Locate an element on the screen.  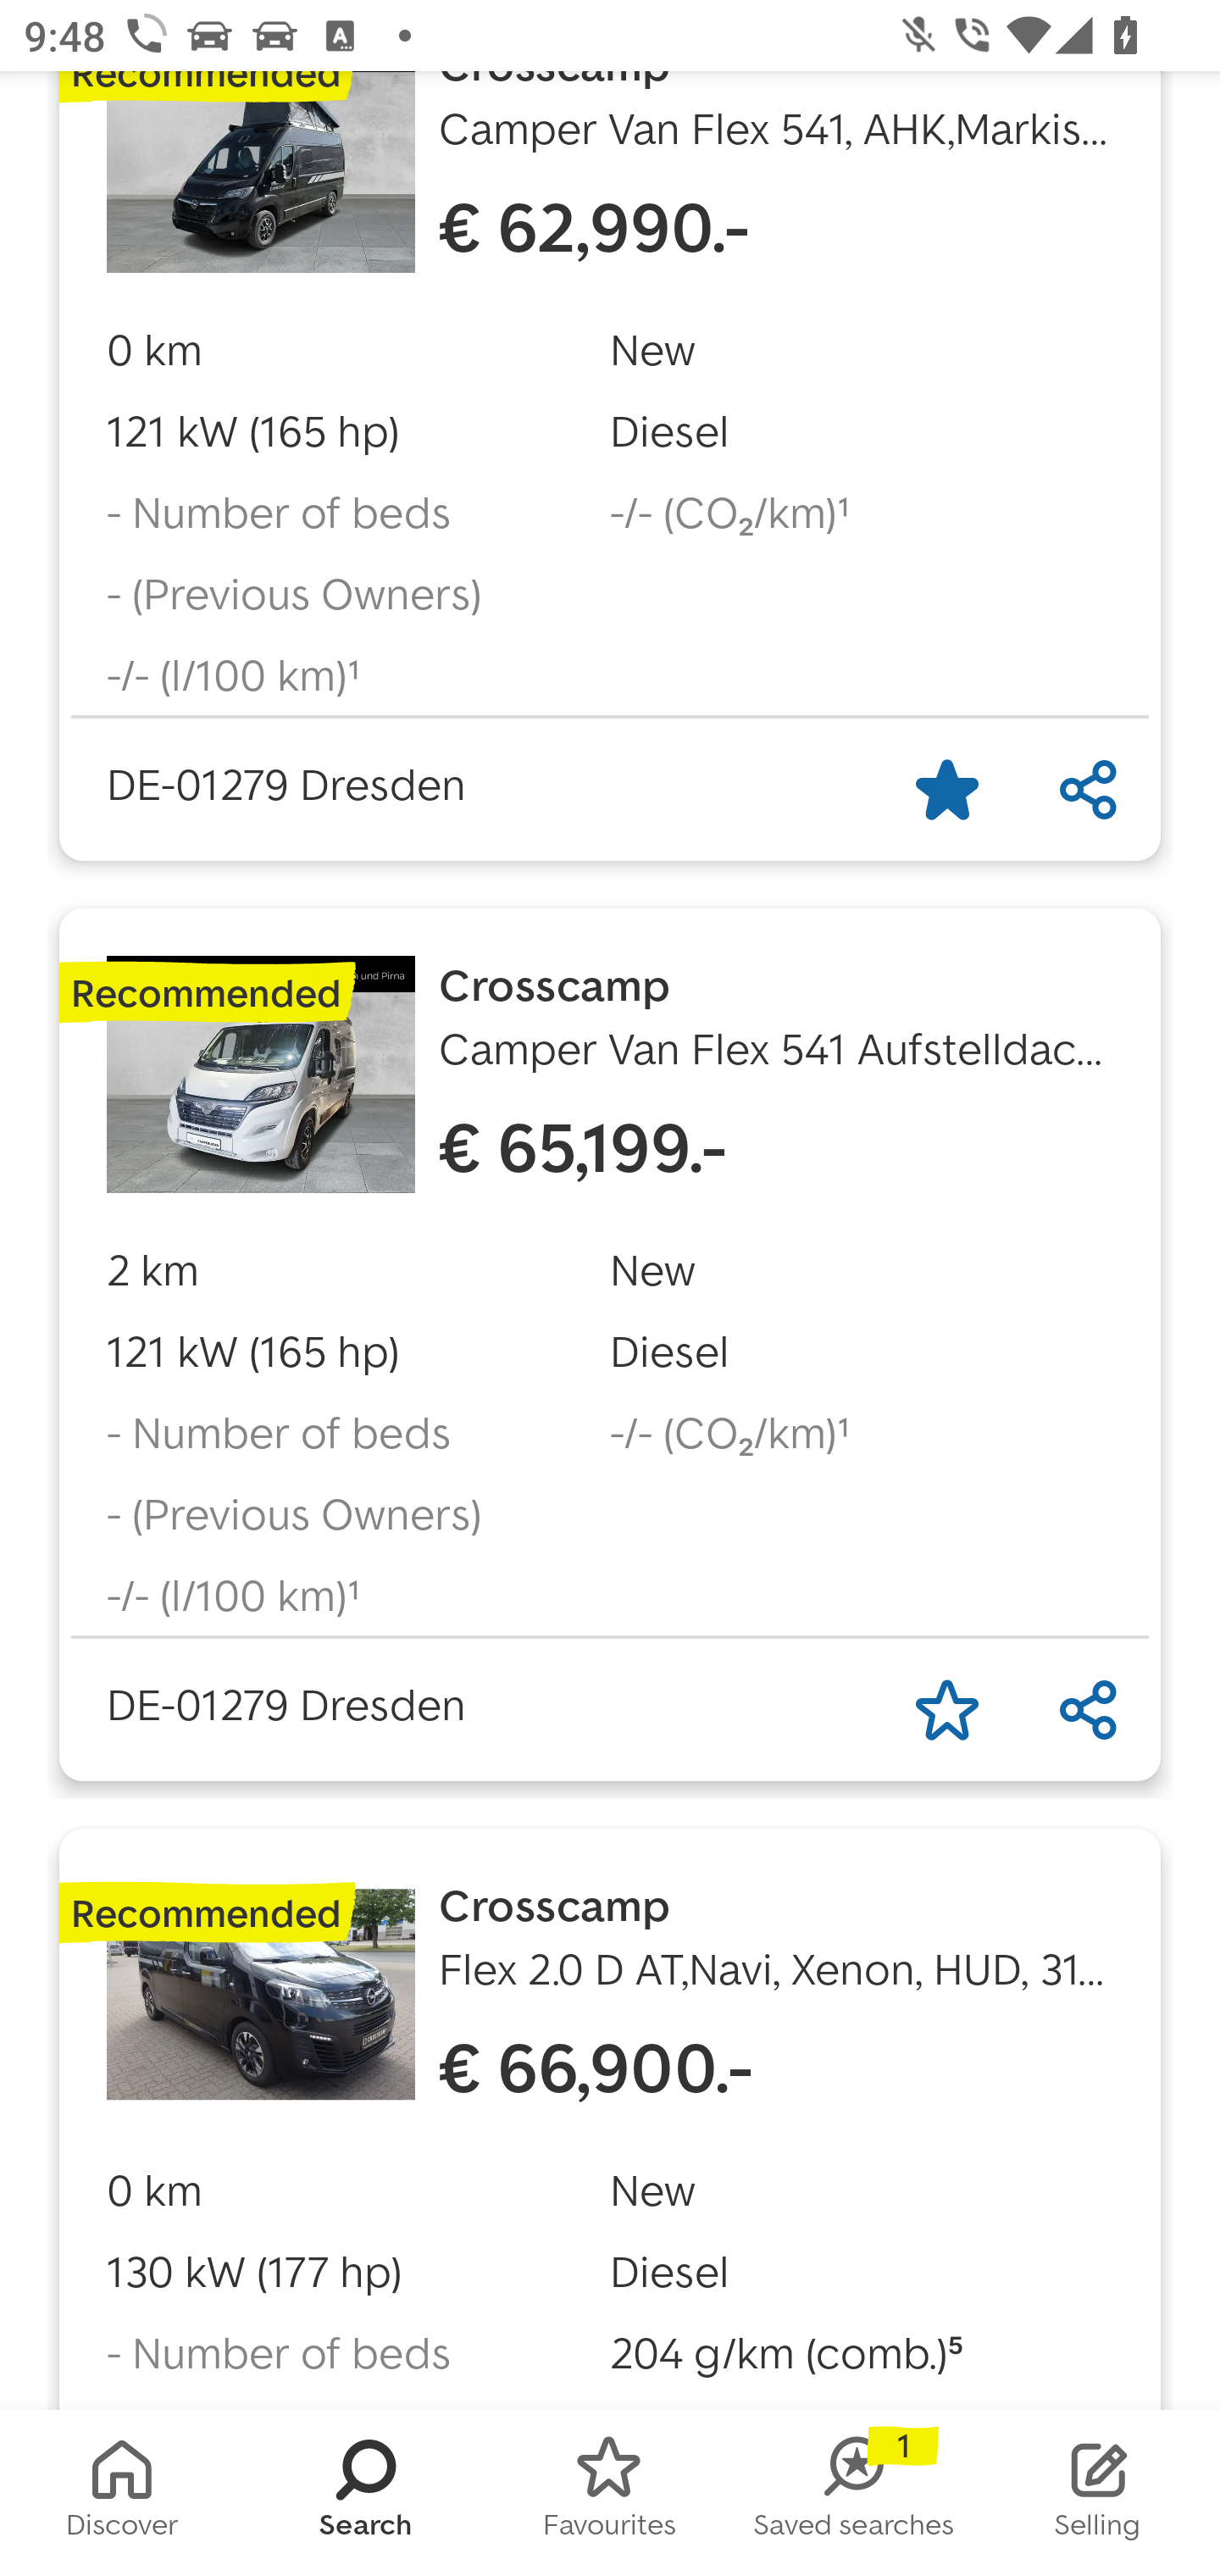
HOMESCREEN Discover is located at coordinates (122, 2493).